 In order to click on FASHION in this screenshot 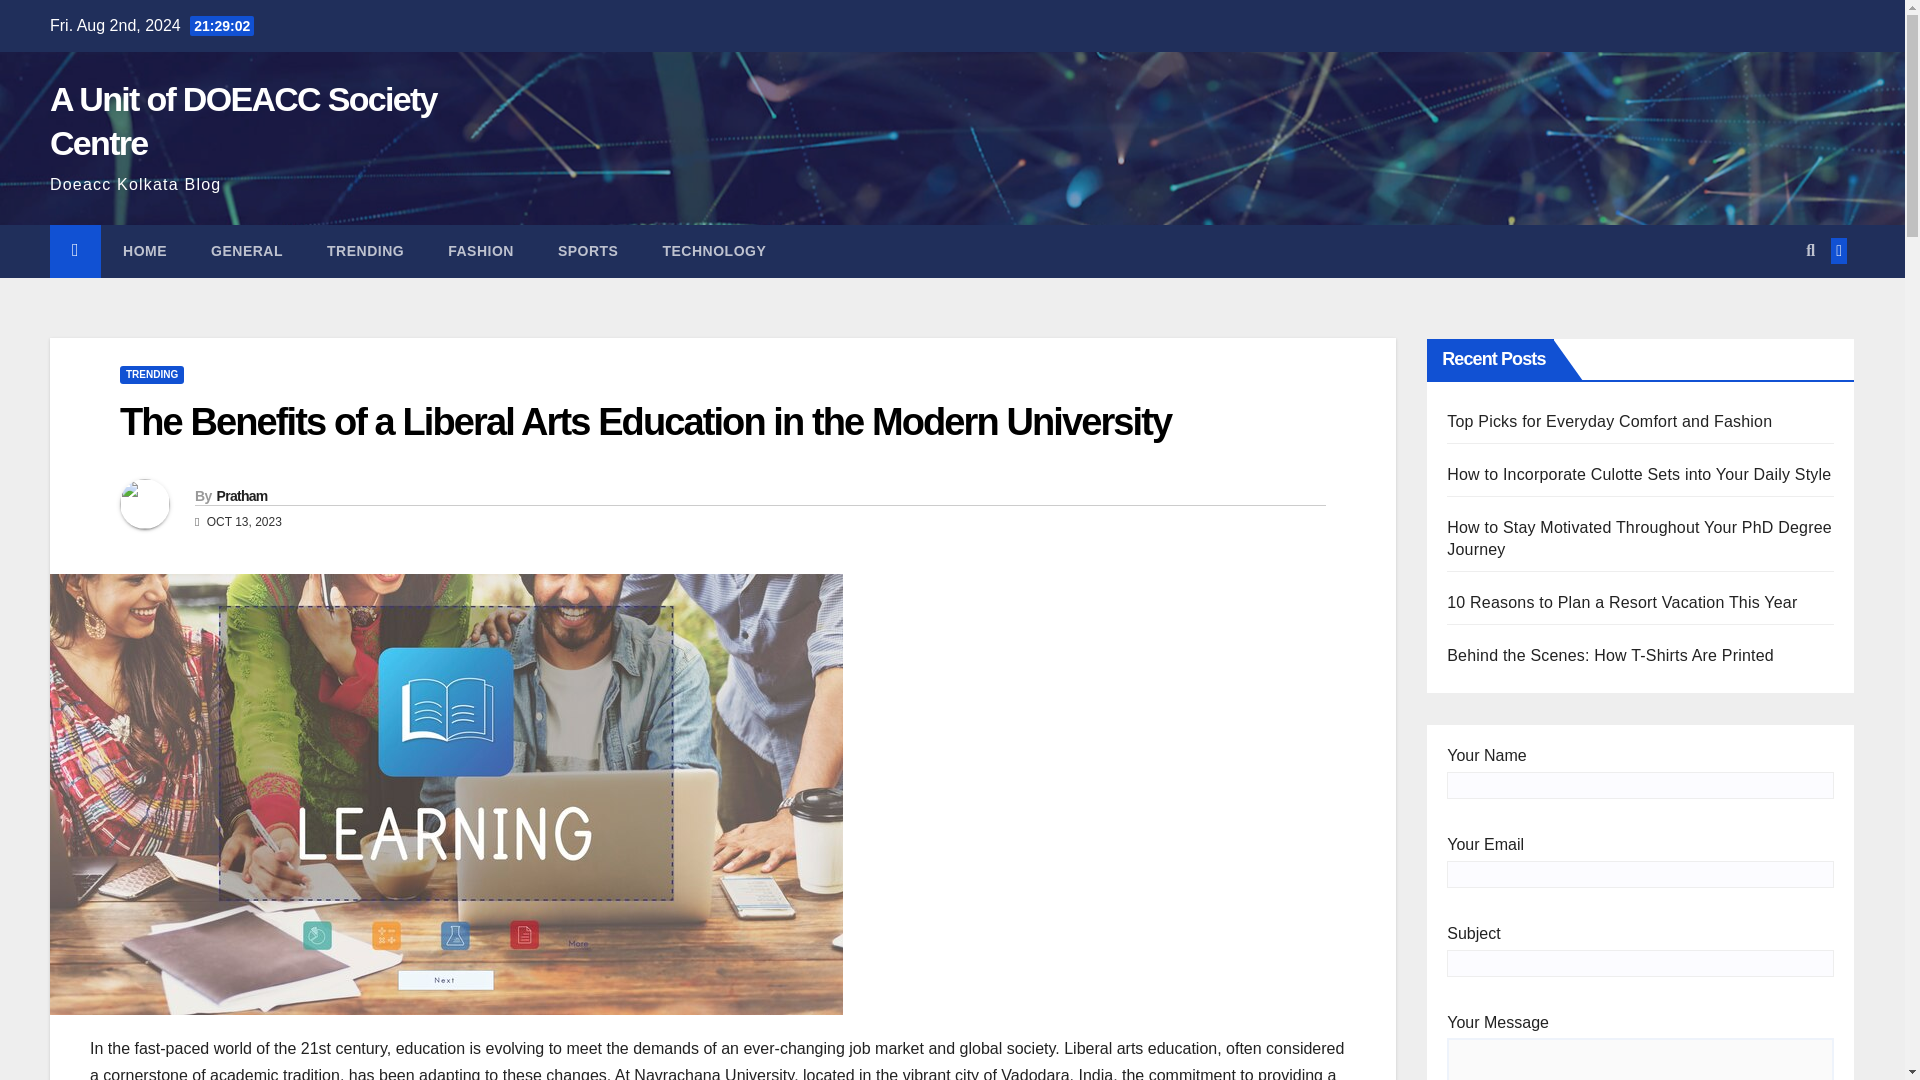, I will do `click(480, 250)`.